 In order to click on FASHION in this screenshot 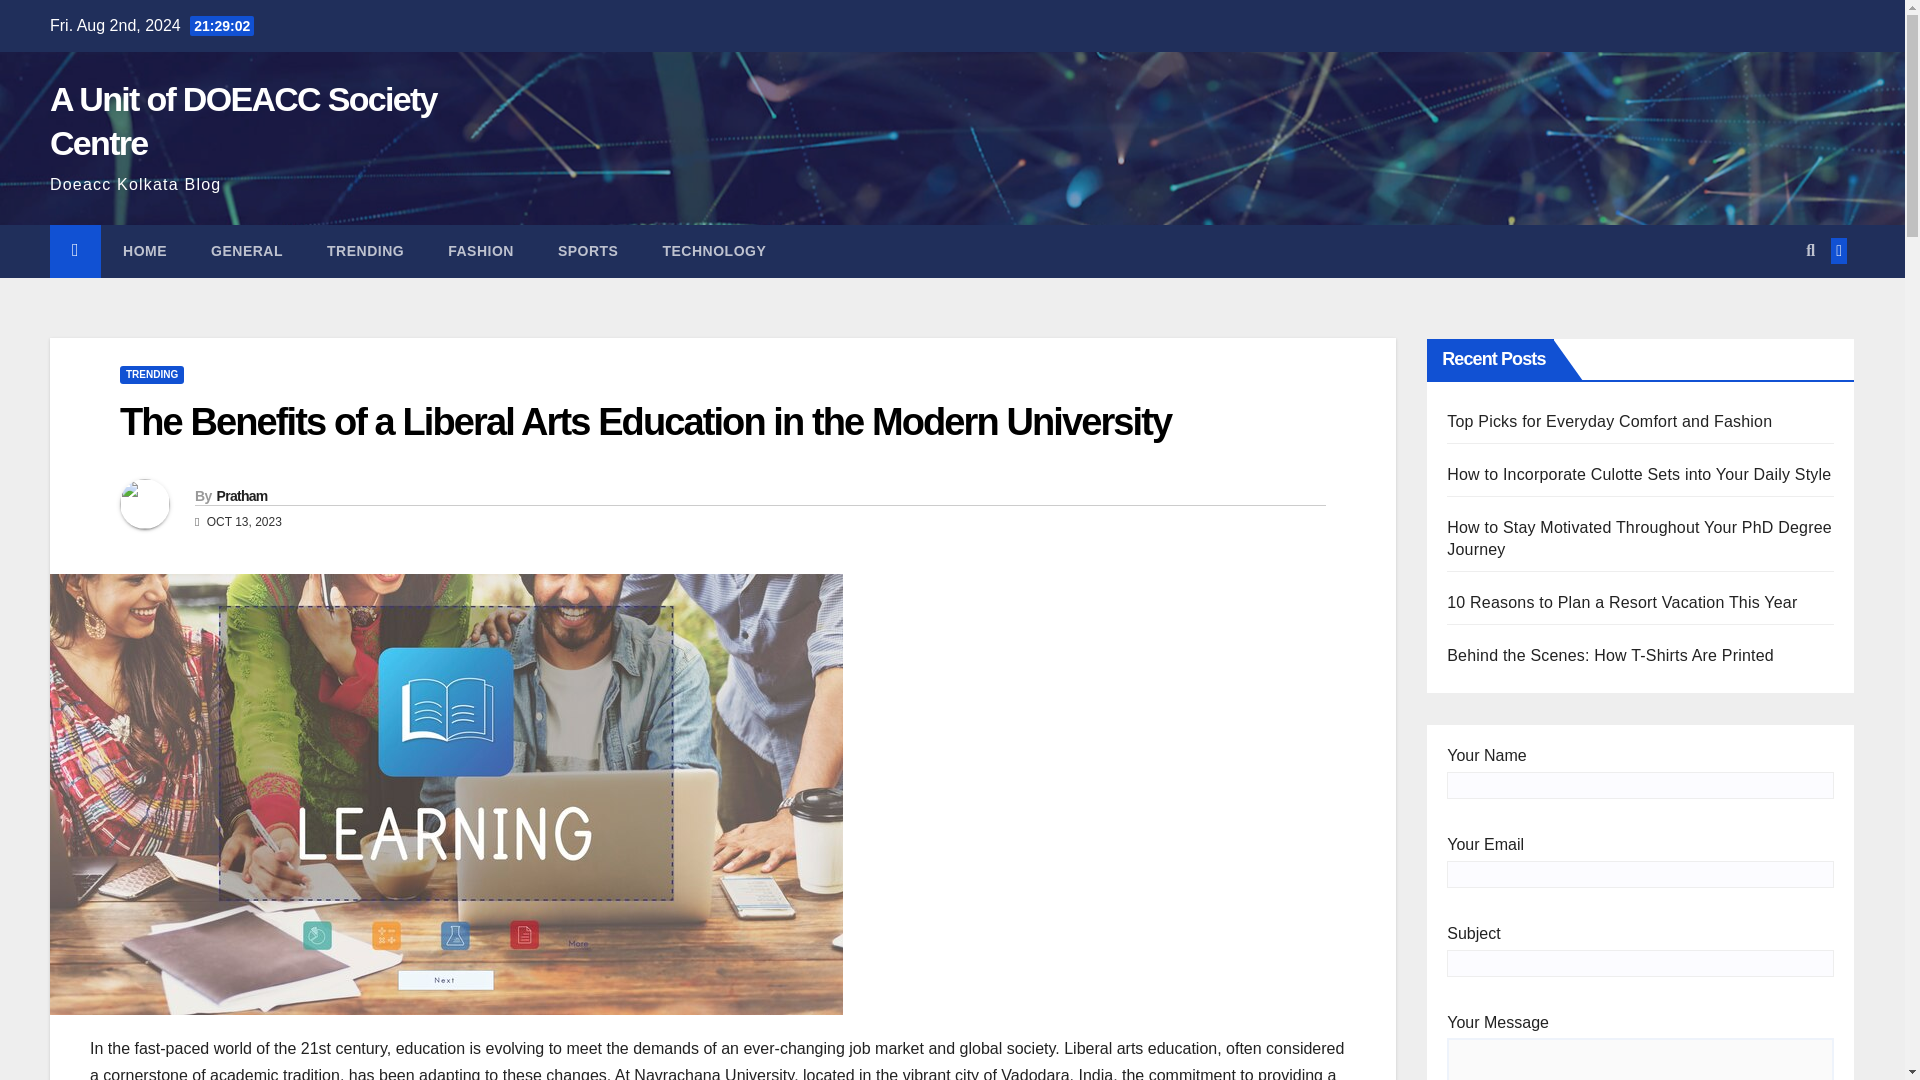, I will do `click(480, 250)`.